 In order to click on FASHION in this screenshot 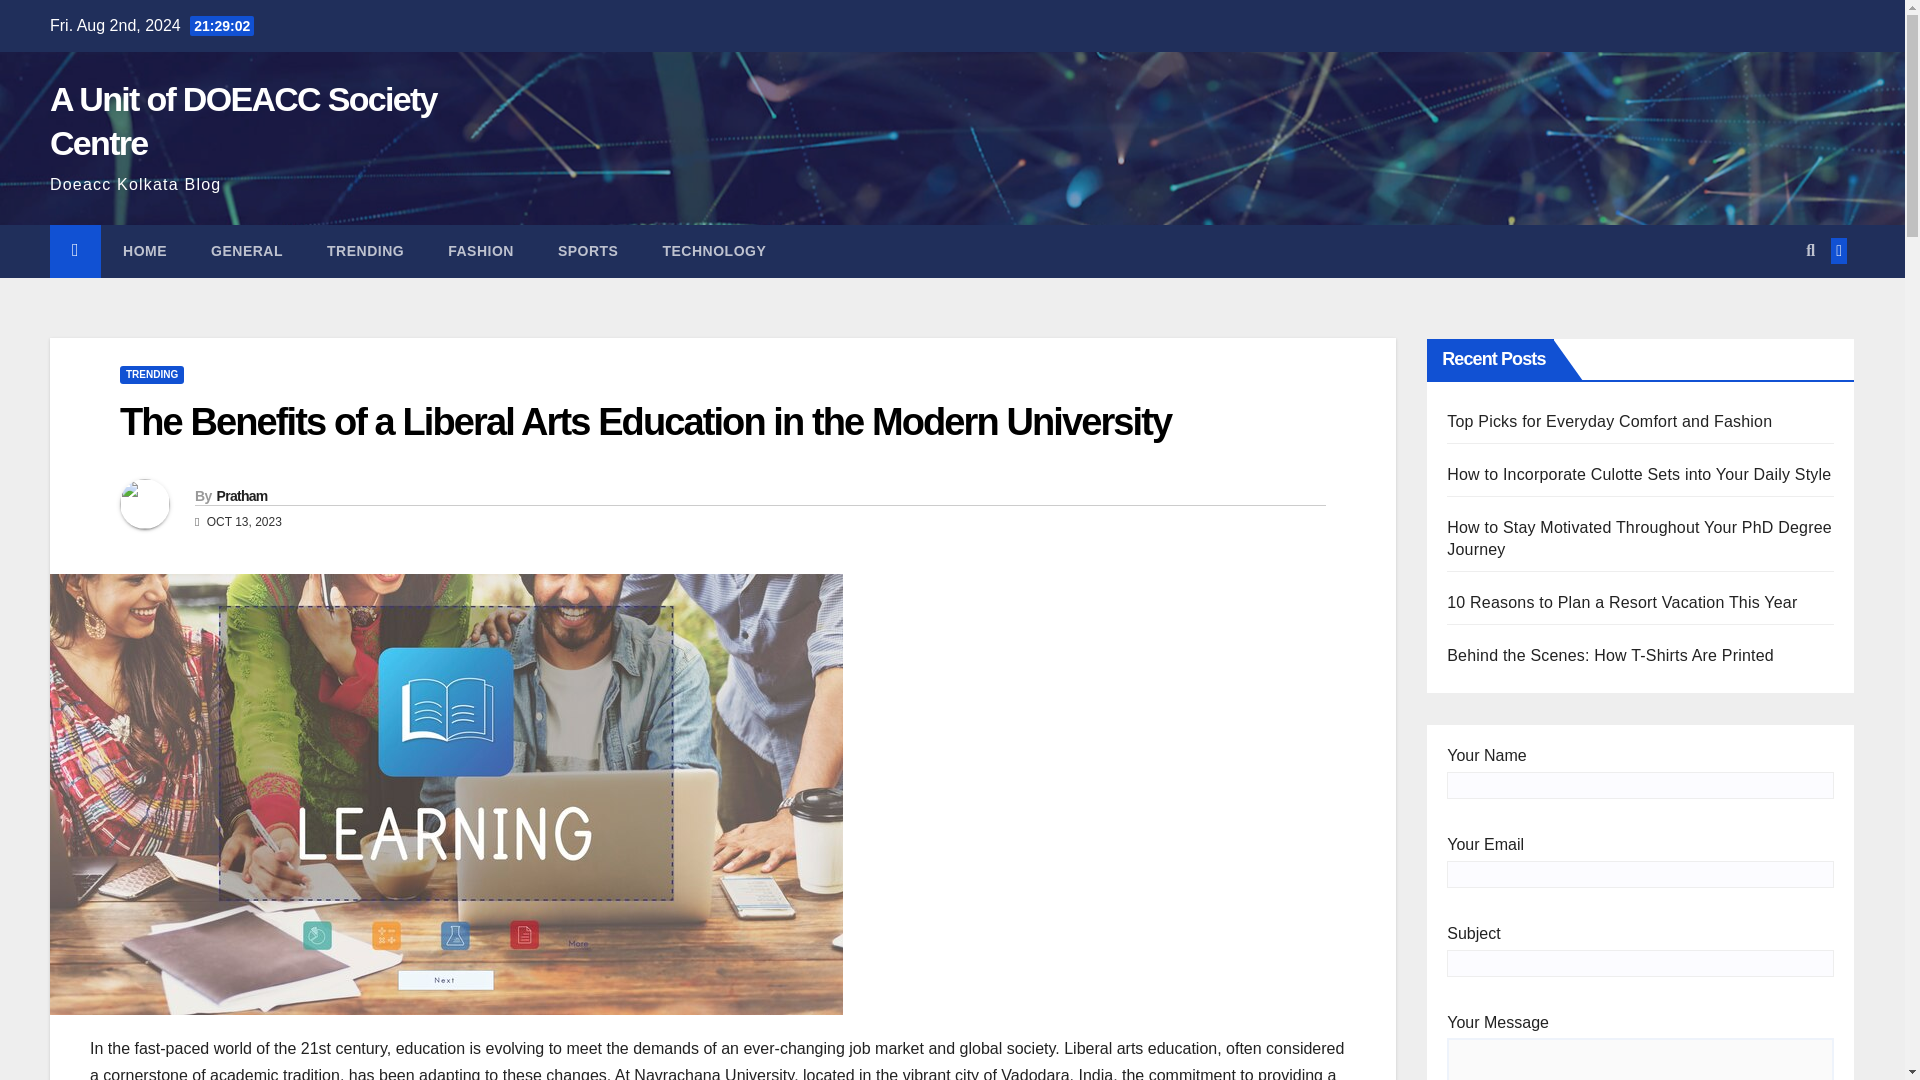, I will do `click(480, 250)`.